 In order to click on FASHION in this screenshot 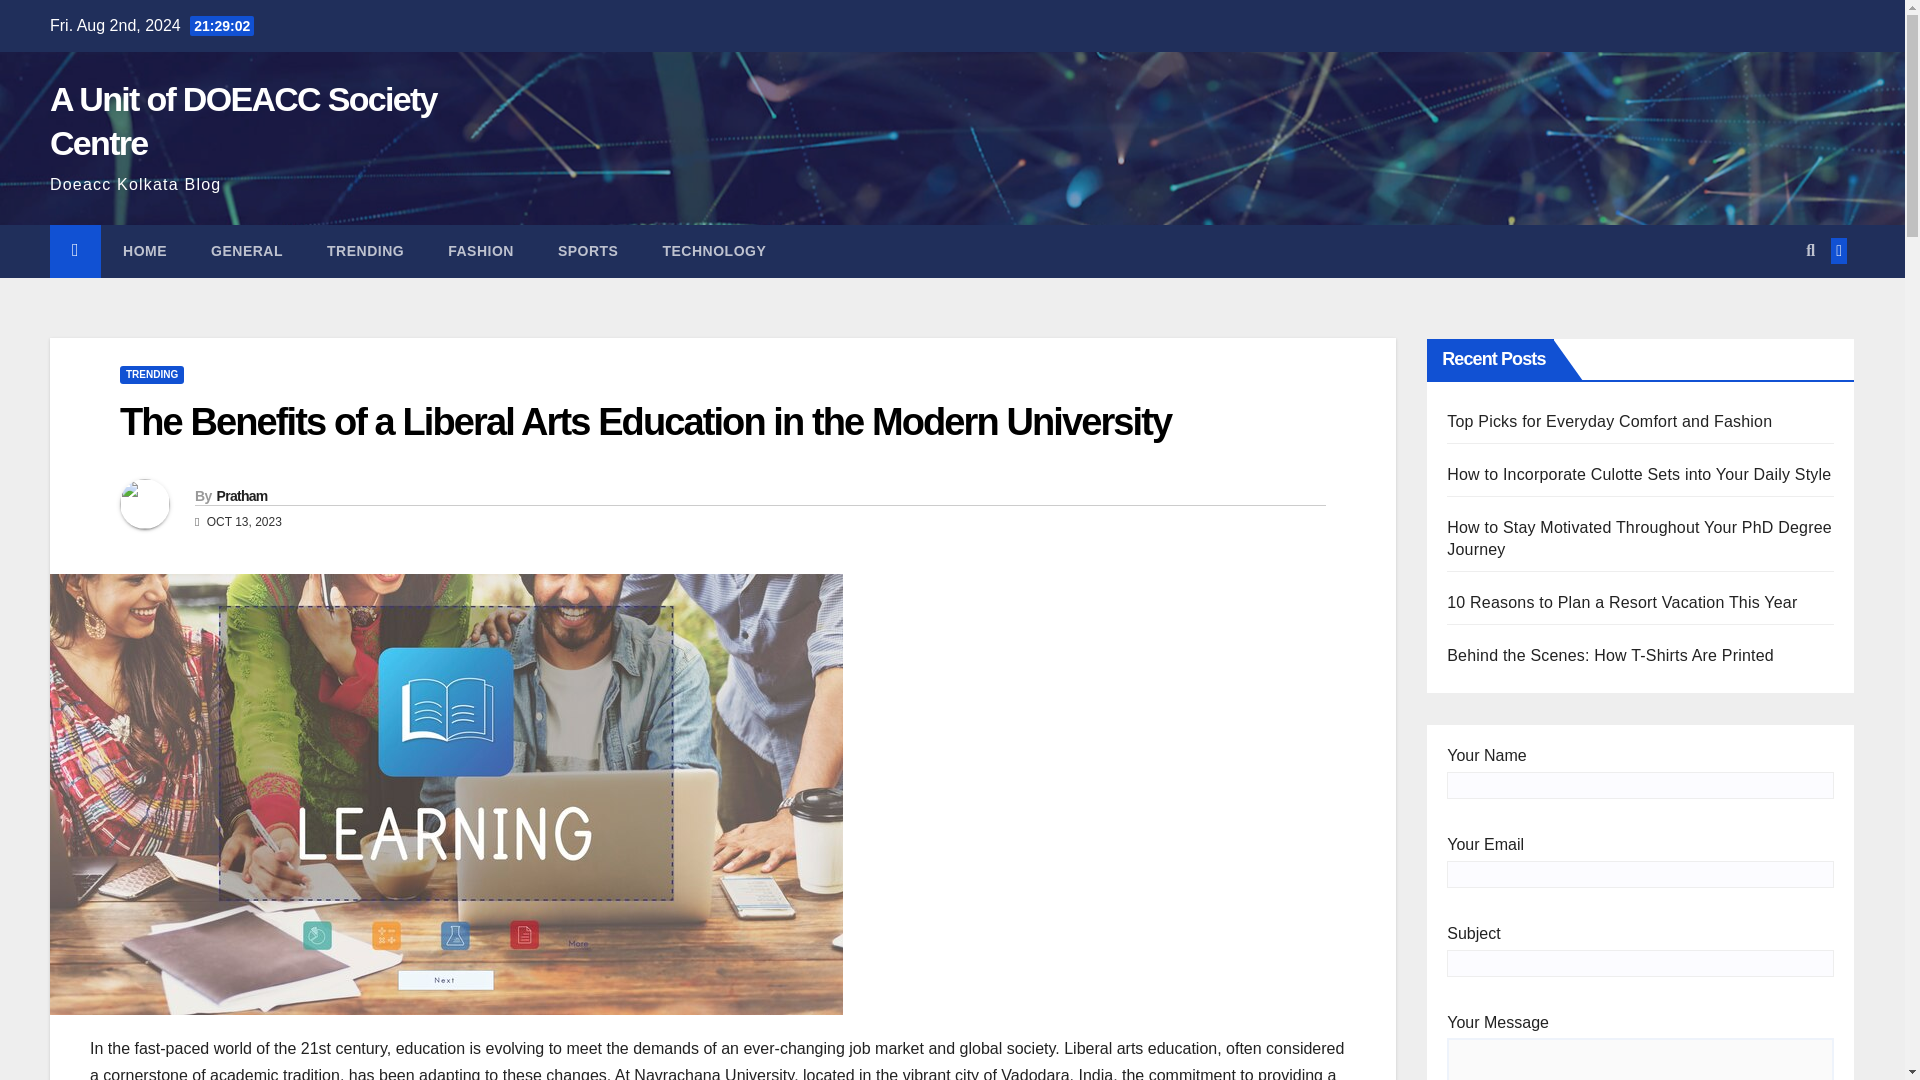, I will do `click(480, 250)`.